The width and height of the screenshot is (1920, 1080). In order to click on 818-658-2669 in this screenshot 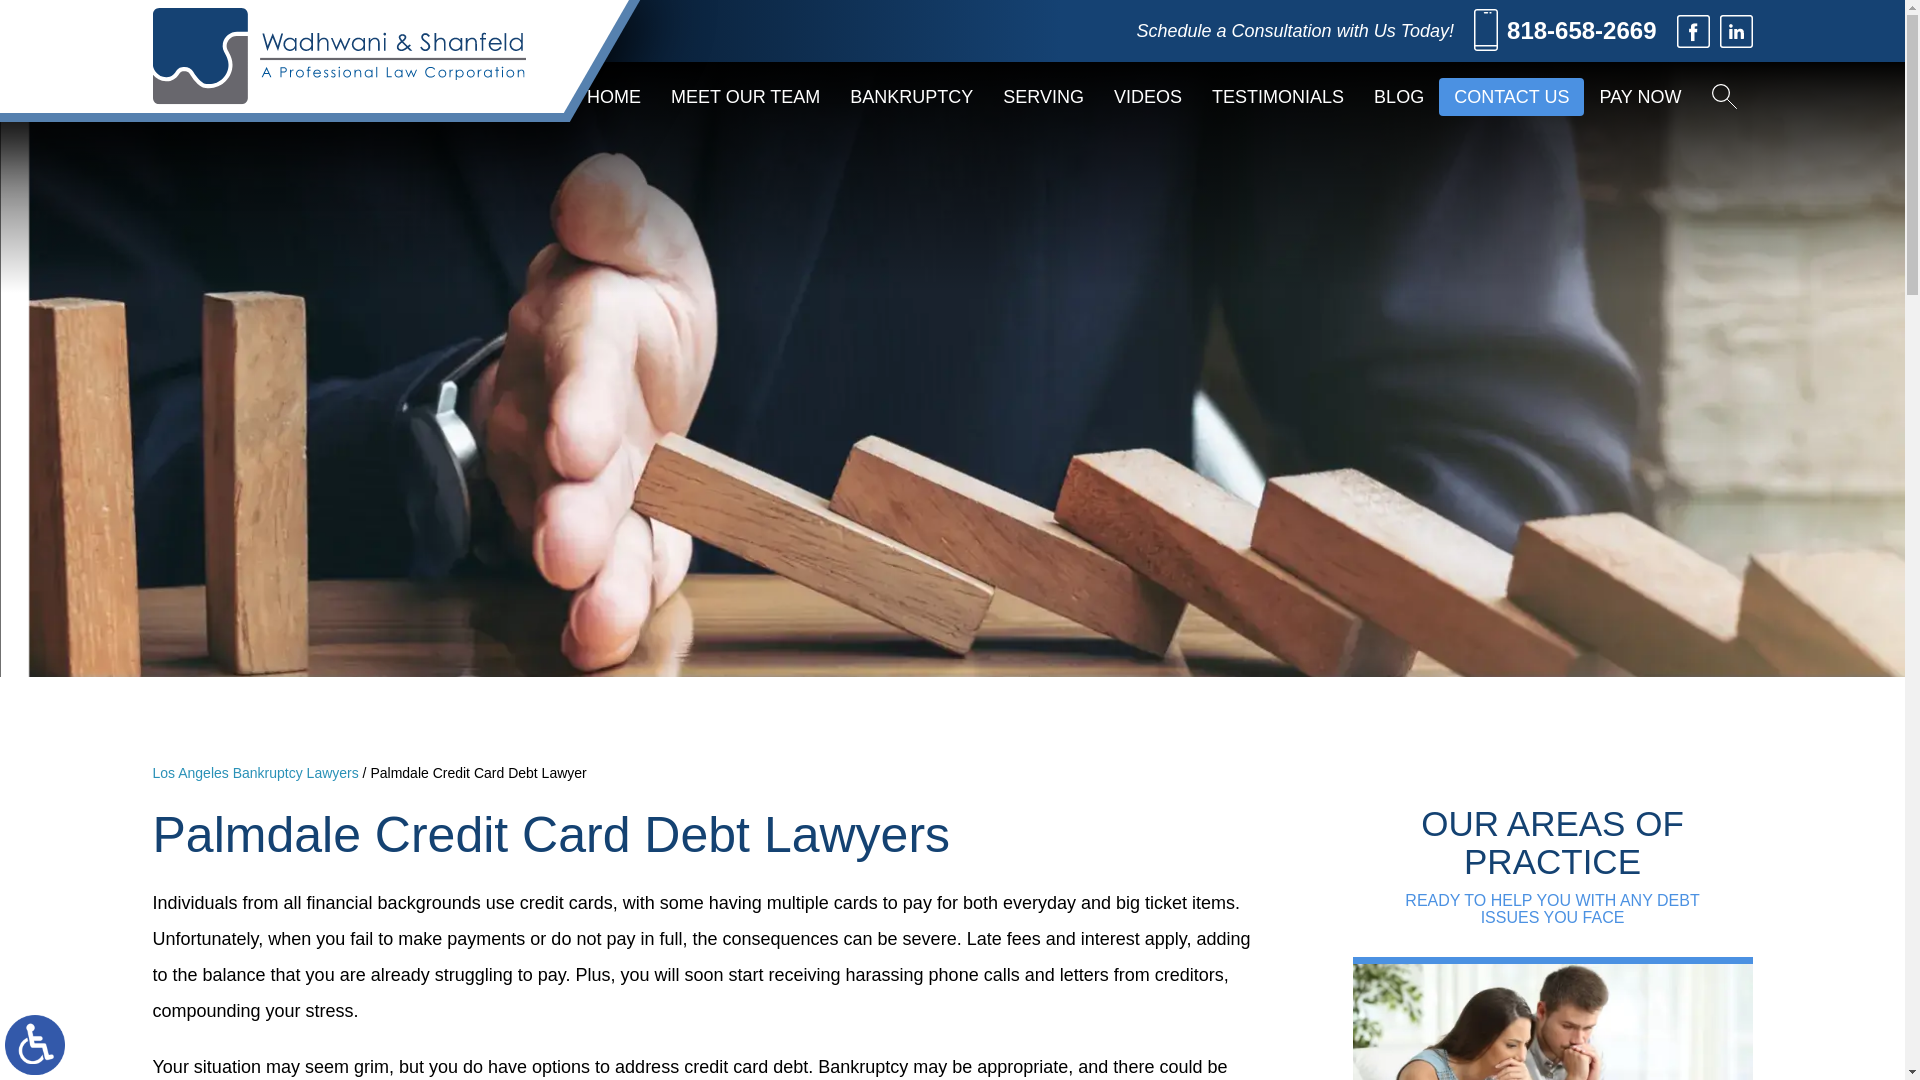, I will do `click(1564, 31)`.